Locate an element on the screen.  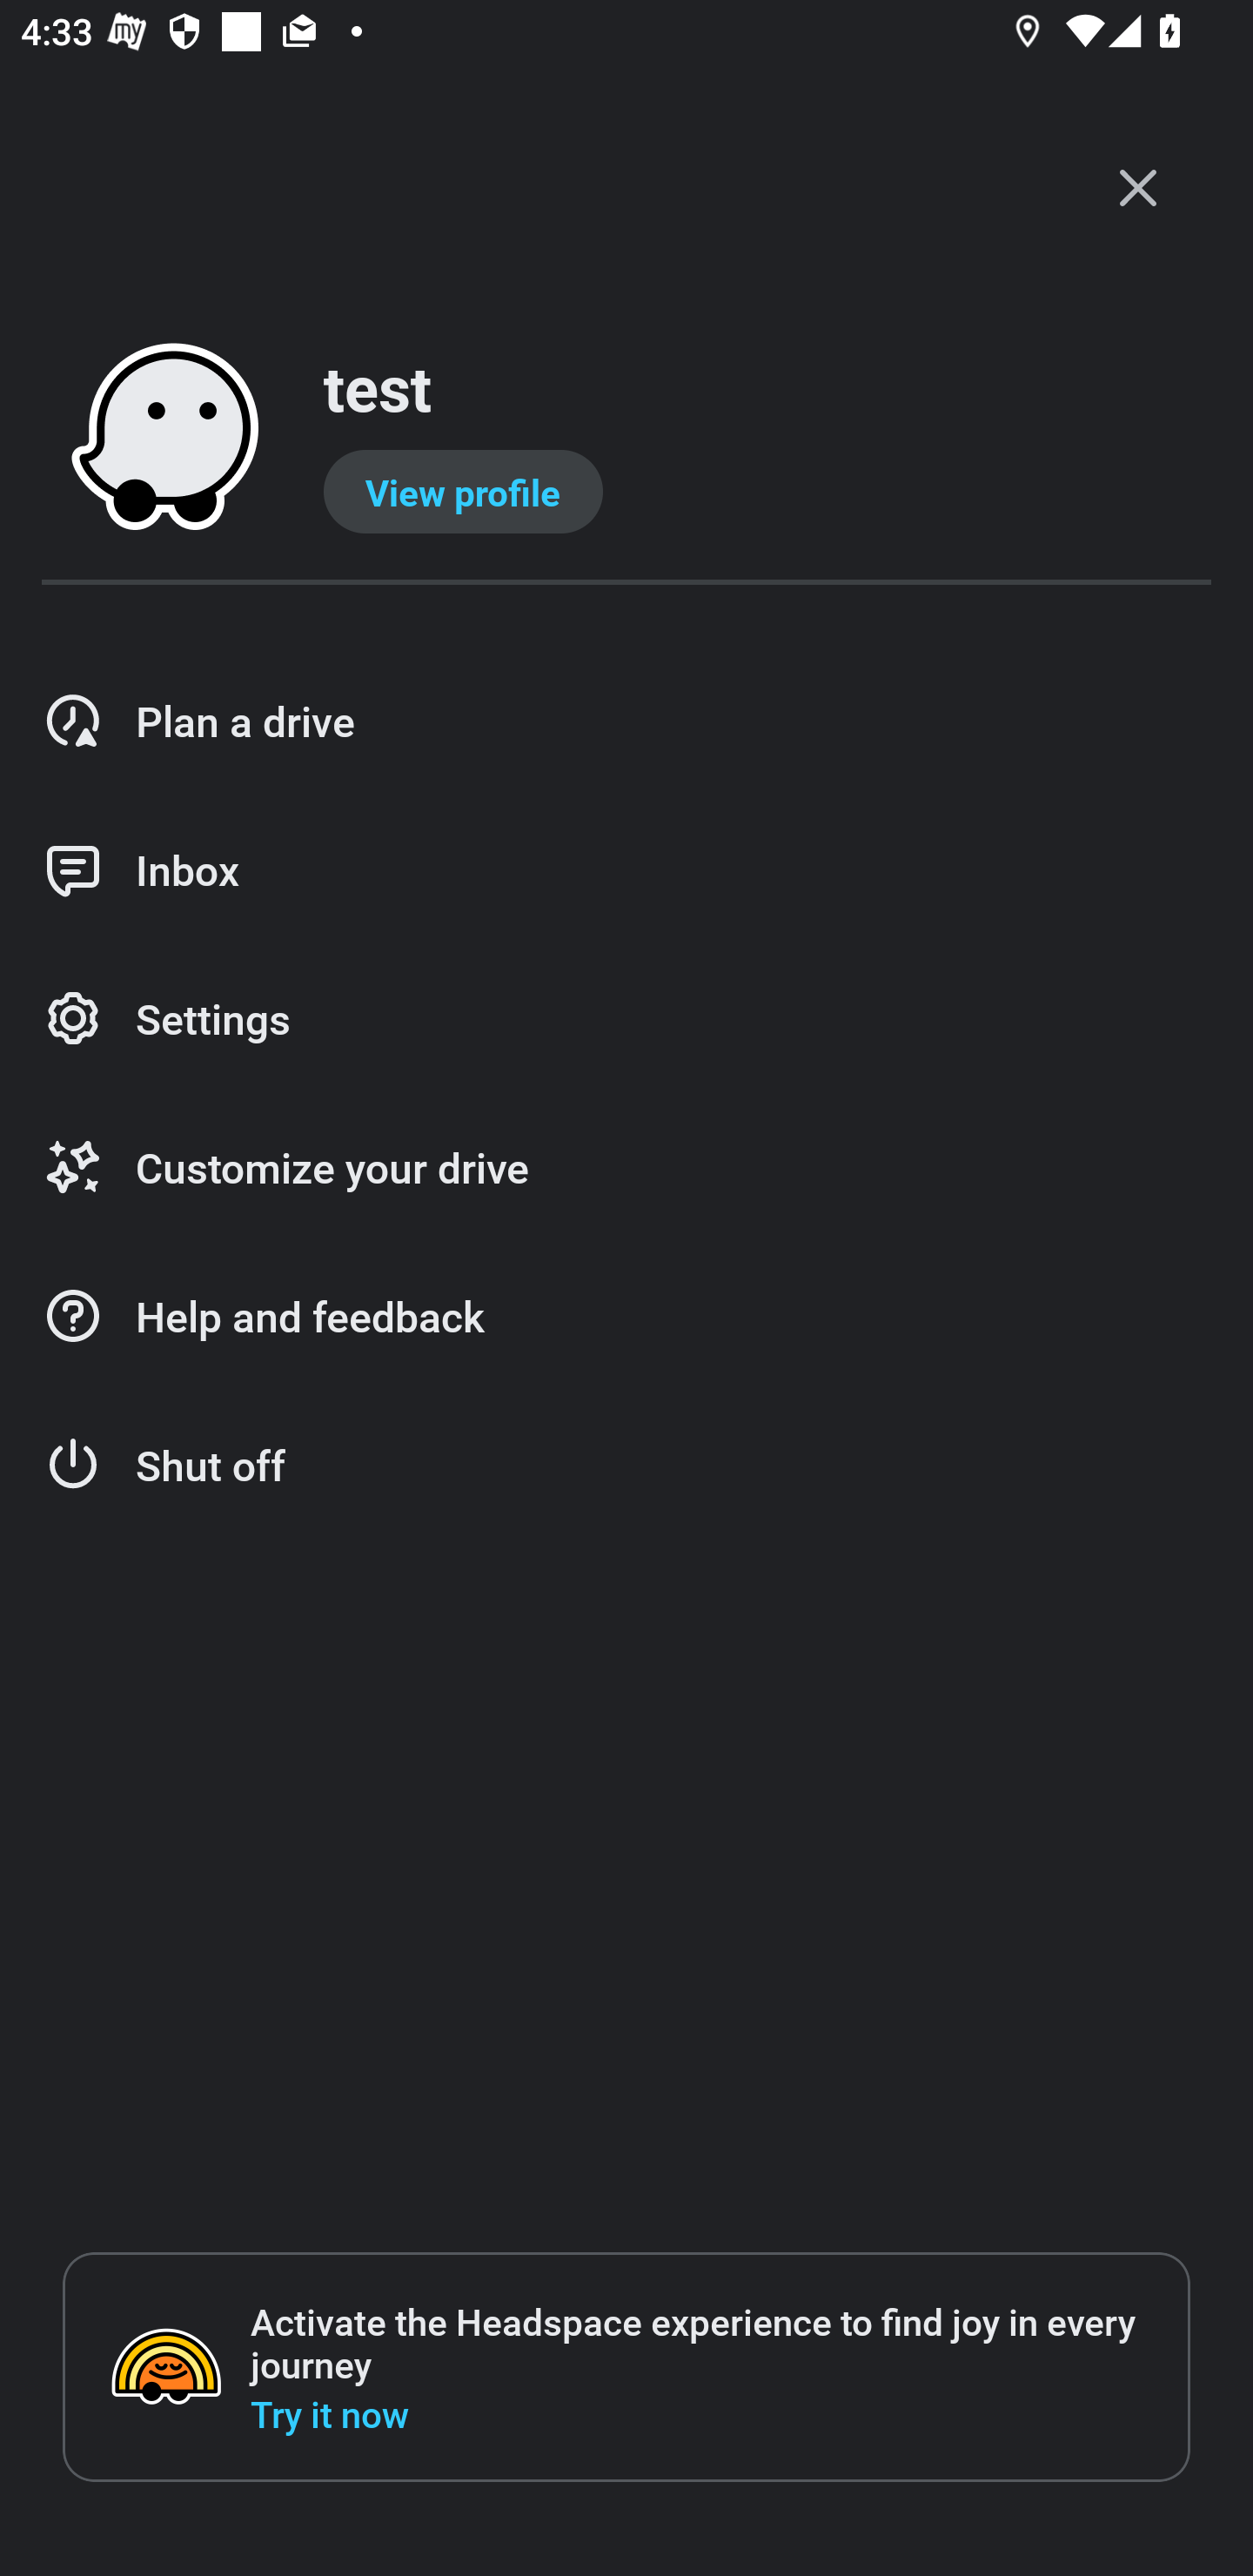
test View profile is located at coordinates (626, 439).